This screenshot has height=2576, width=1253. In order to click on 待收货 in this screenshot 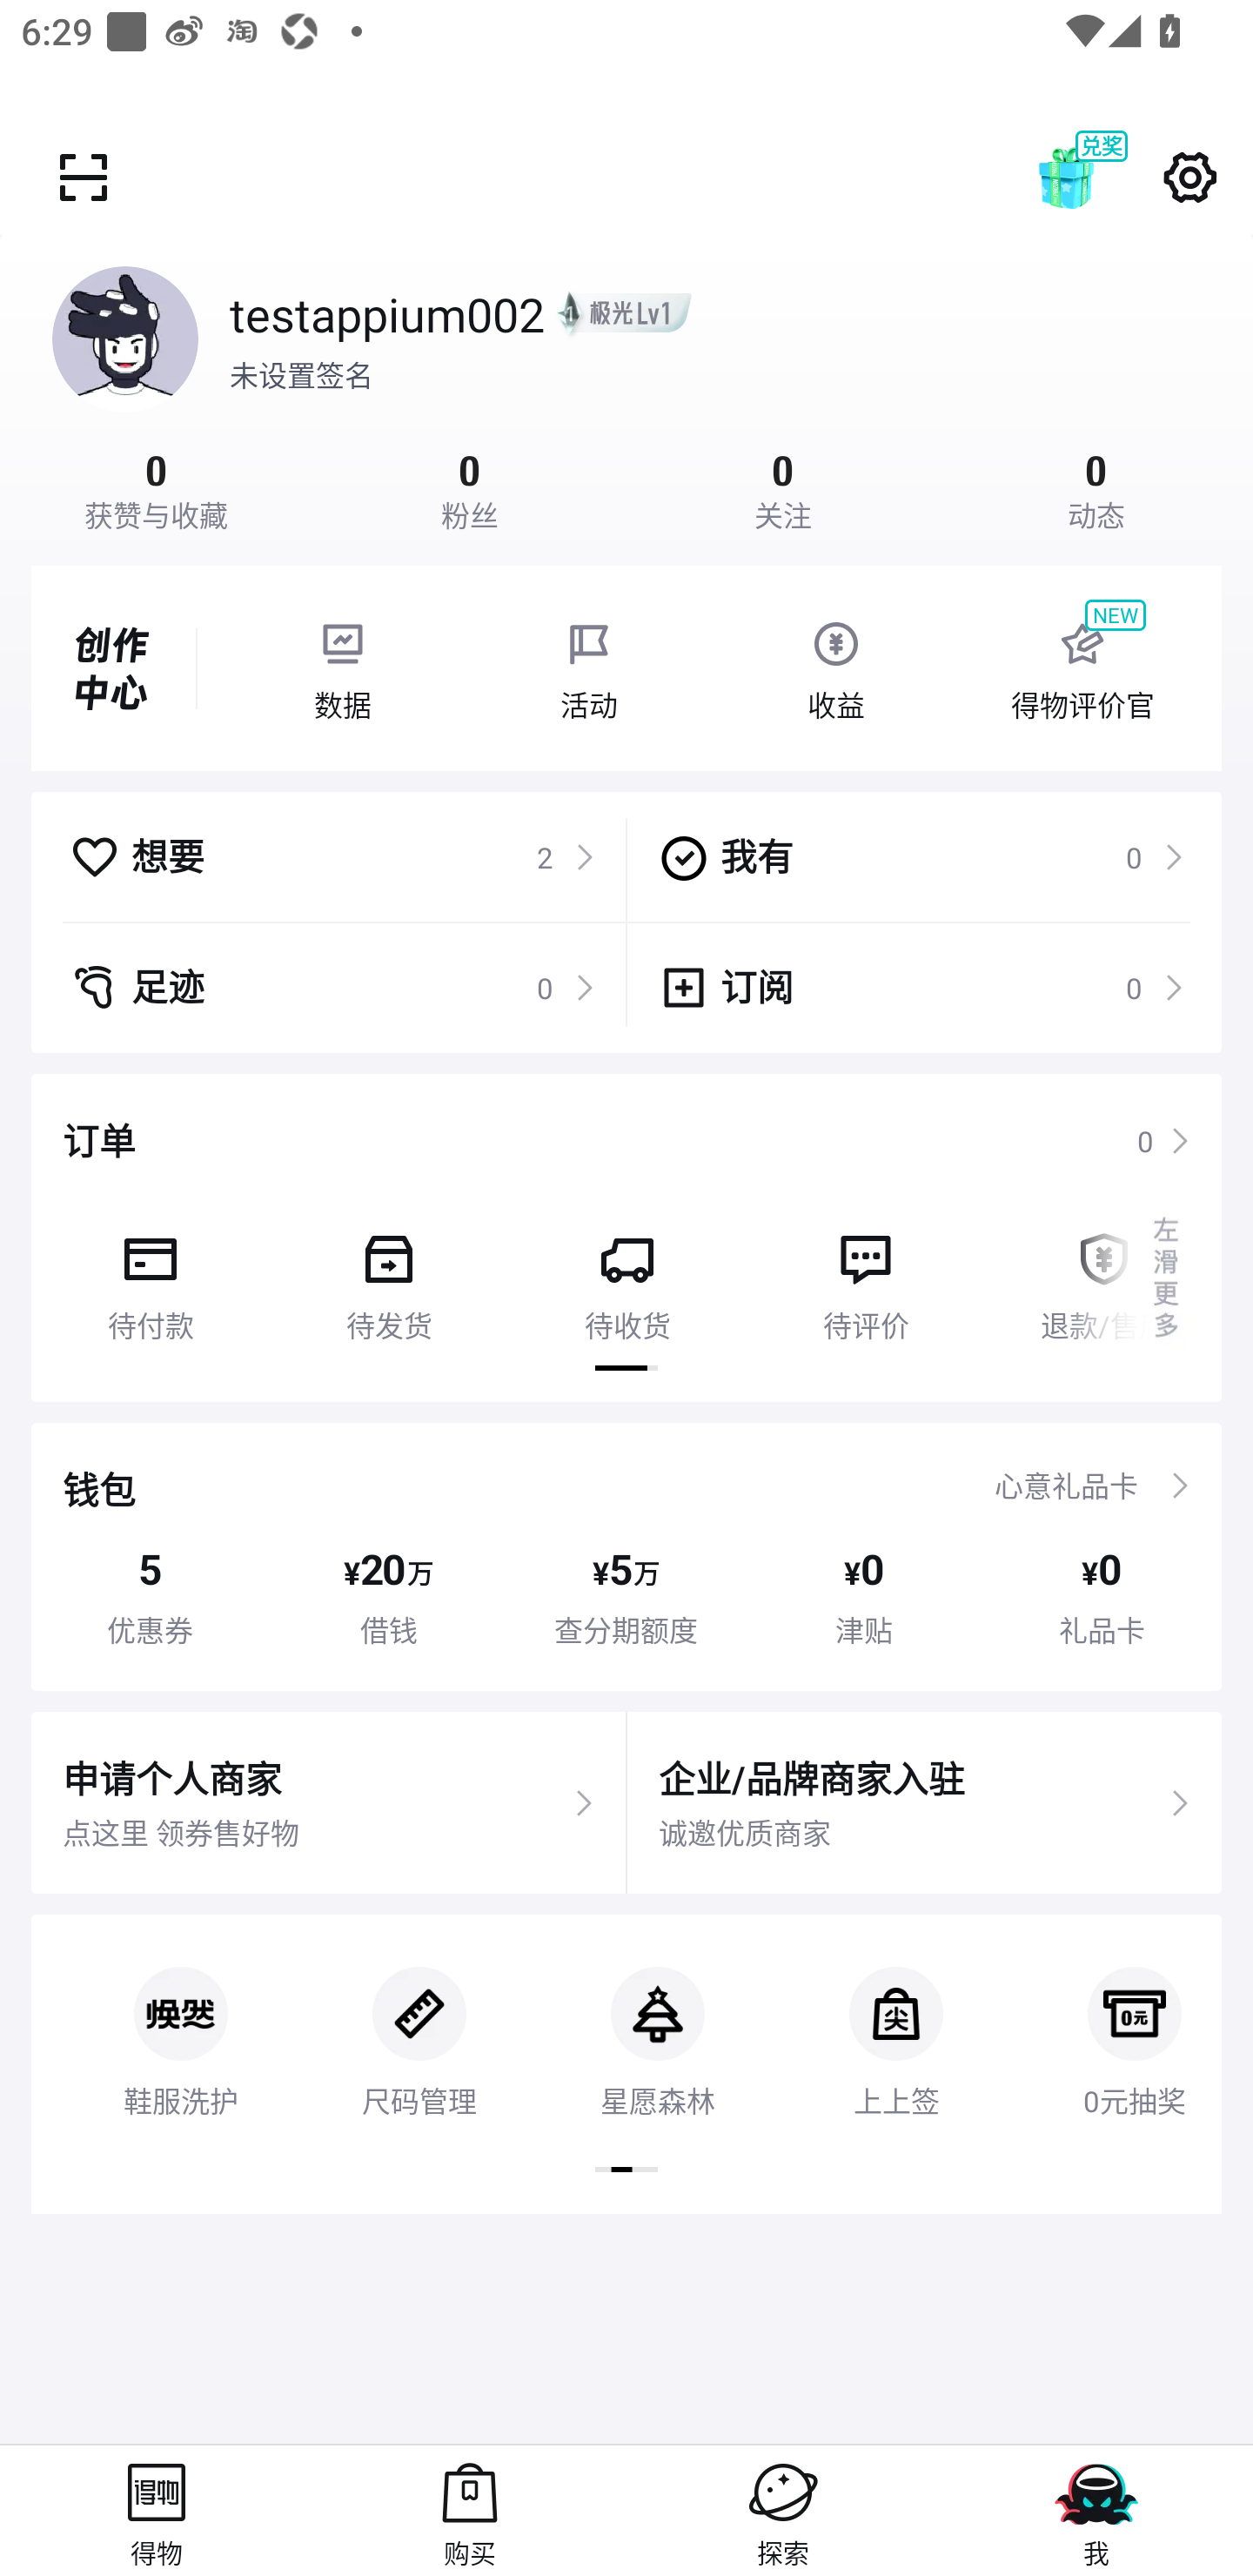, I will do `click(627, 1276)`.